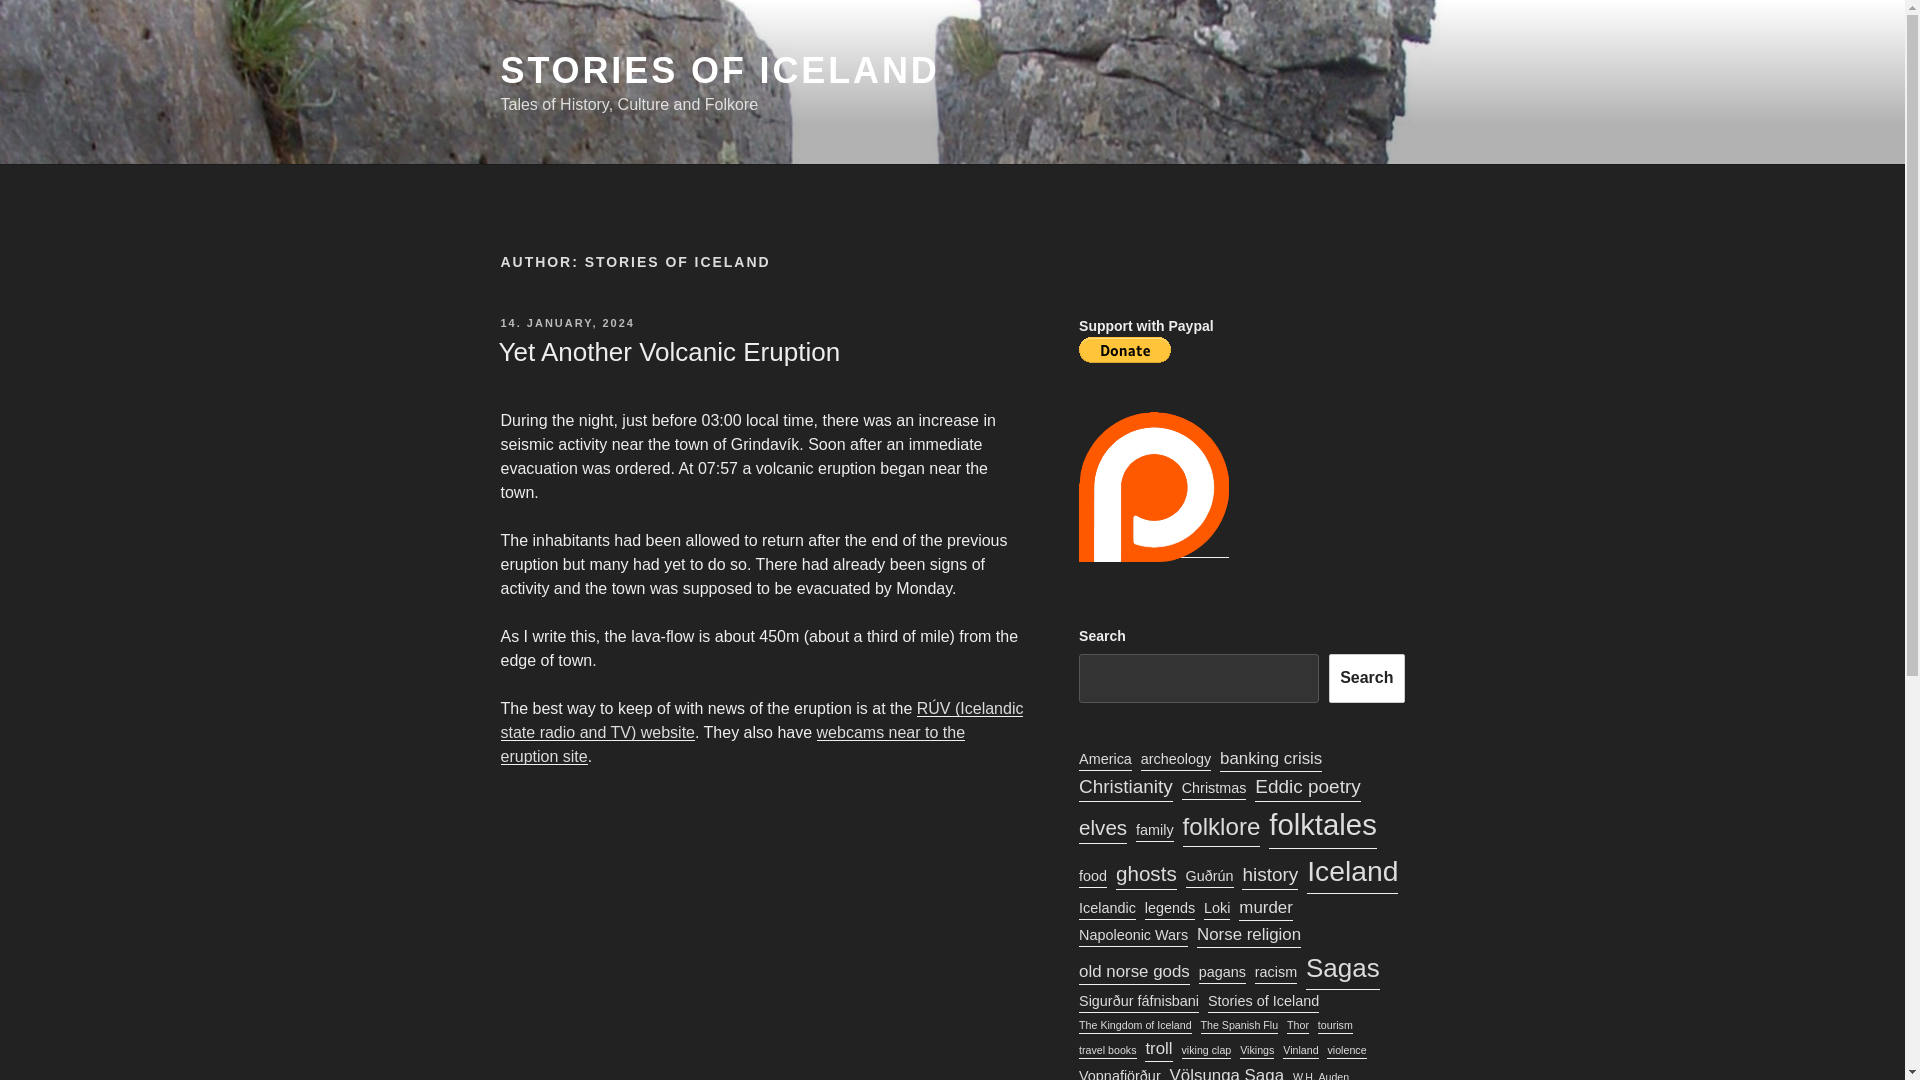 This screenshot has width=1920, height=1080. I want to click on Christmas, so click(1214, 788).